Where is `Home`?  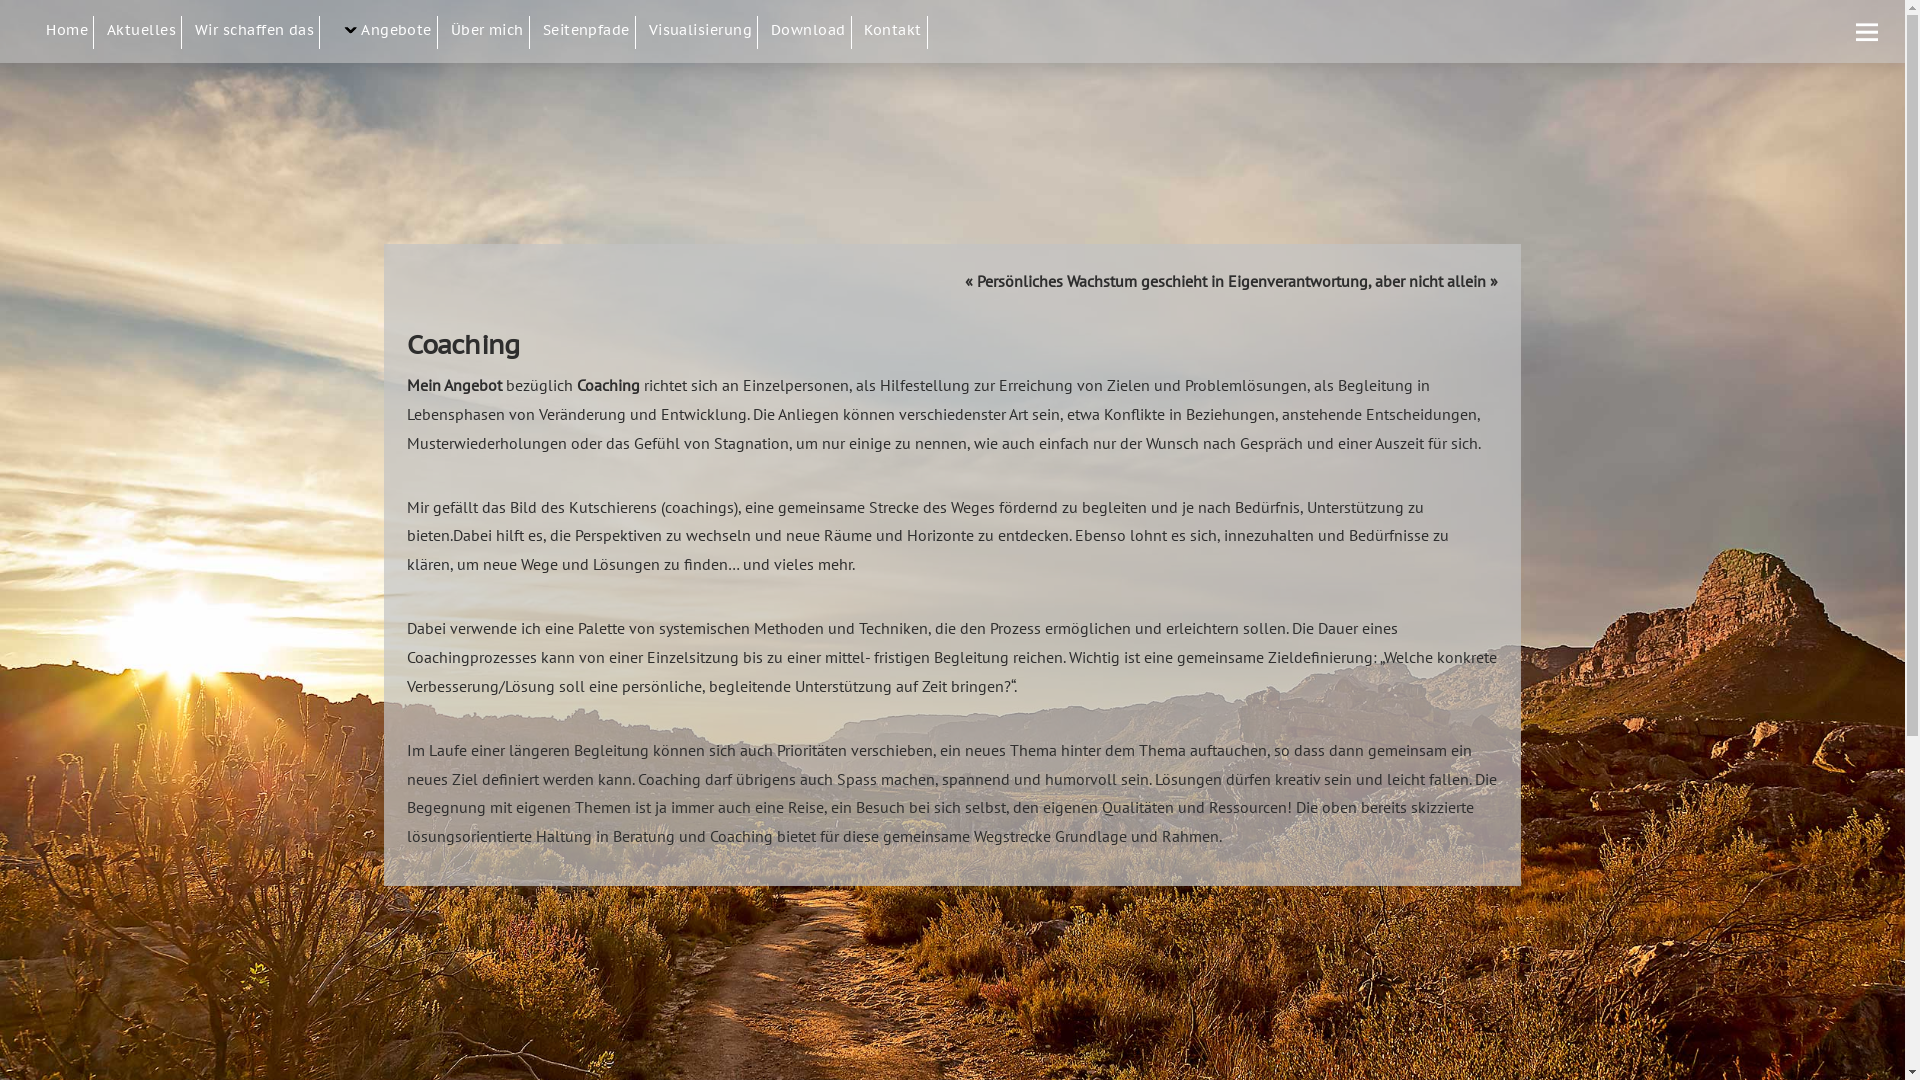 Home is located at coordinates (70, 32).